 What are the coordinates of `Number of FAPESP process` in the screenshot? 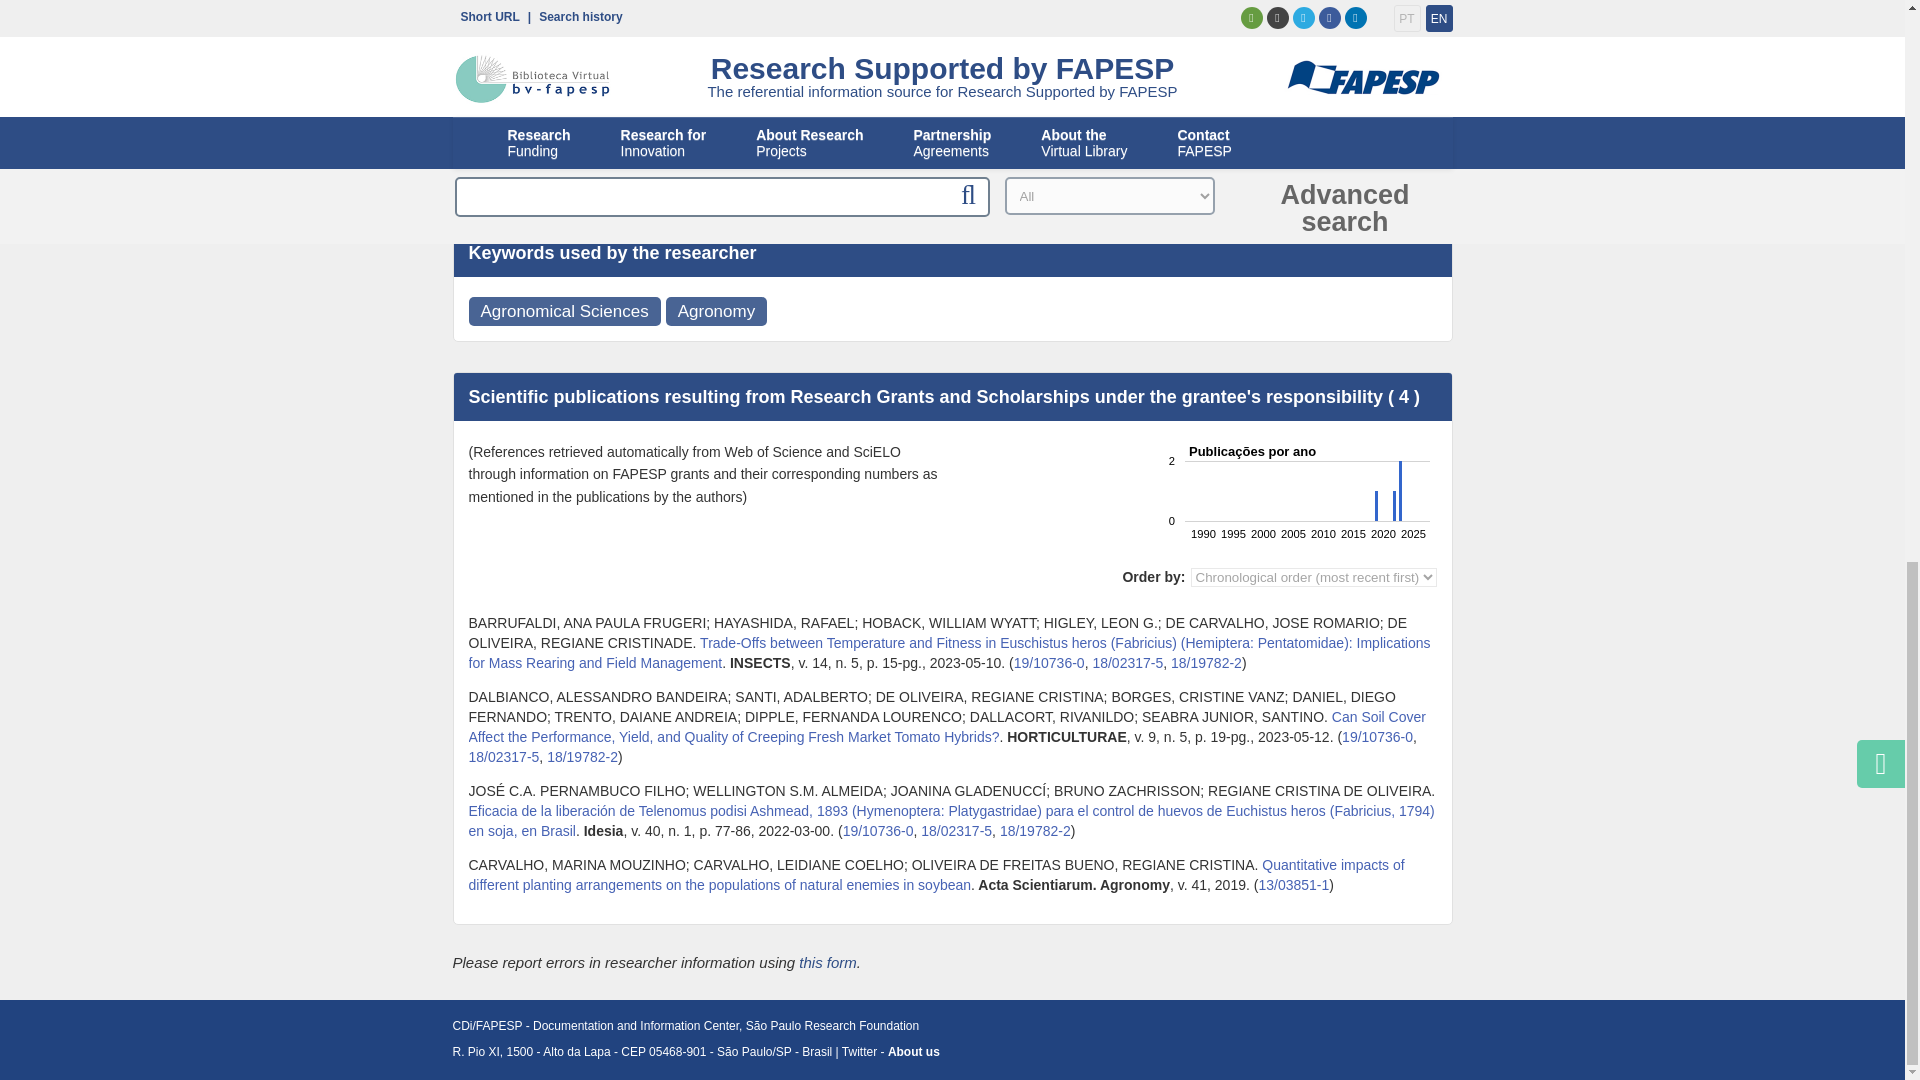 It's located at (878, 830).